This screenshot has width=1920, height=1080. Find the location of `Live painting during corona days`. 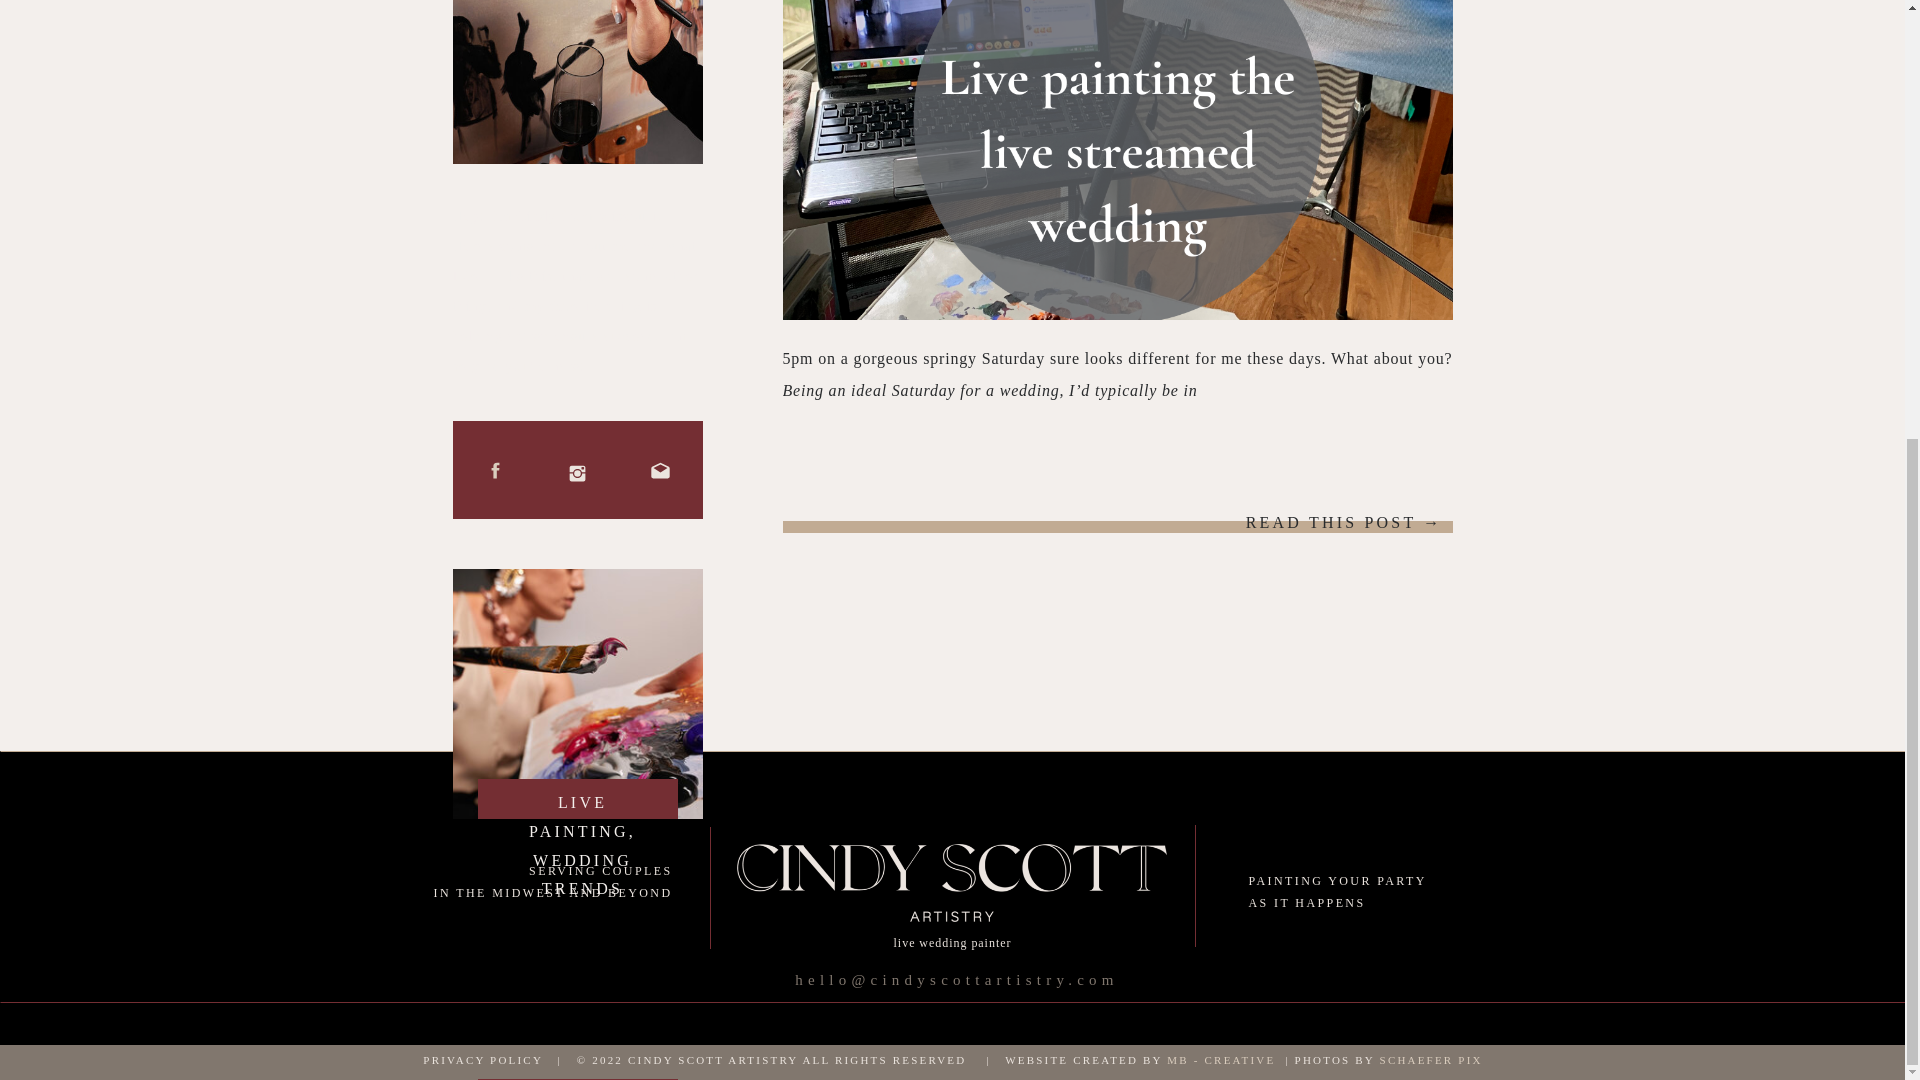

Live painting during corona days is located at coordinates (1329, 520).